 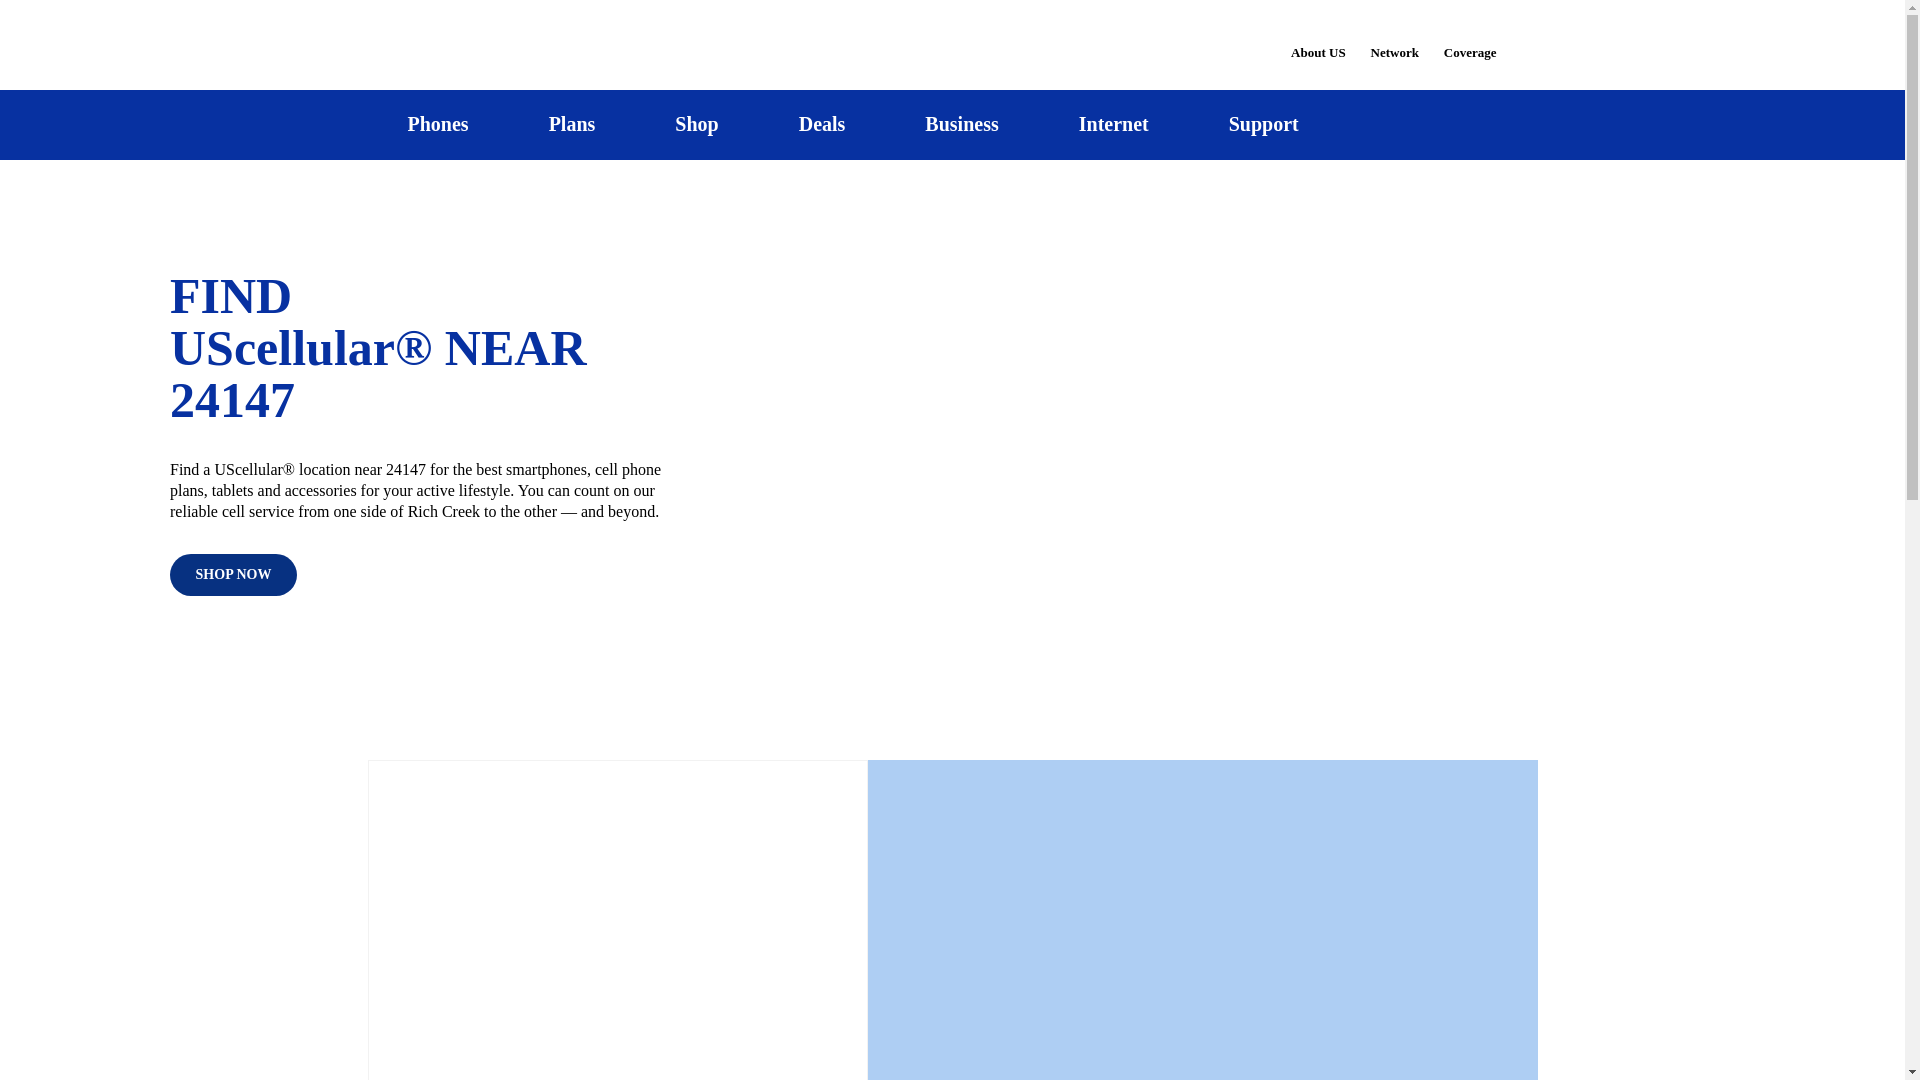 What do you see at coordinates (822, 124) in the screenshot?
I see `Deals` at bounding box center [822, 124].